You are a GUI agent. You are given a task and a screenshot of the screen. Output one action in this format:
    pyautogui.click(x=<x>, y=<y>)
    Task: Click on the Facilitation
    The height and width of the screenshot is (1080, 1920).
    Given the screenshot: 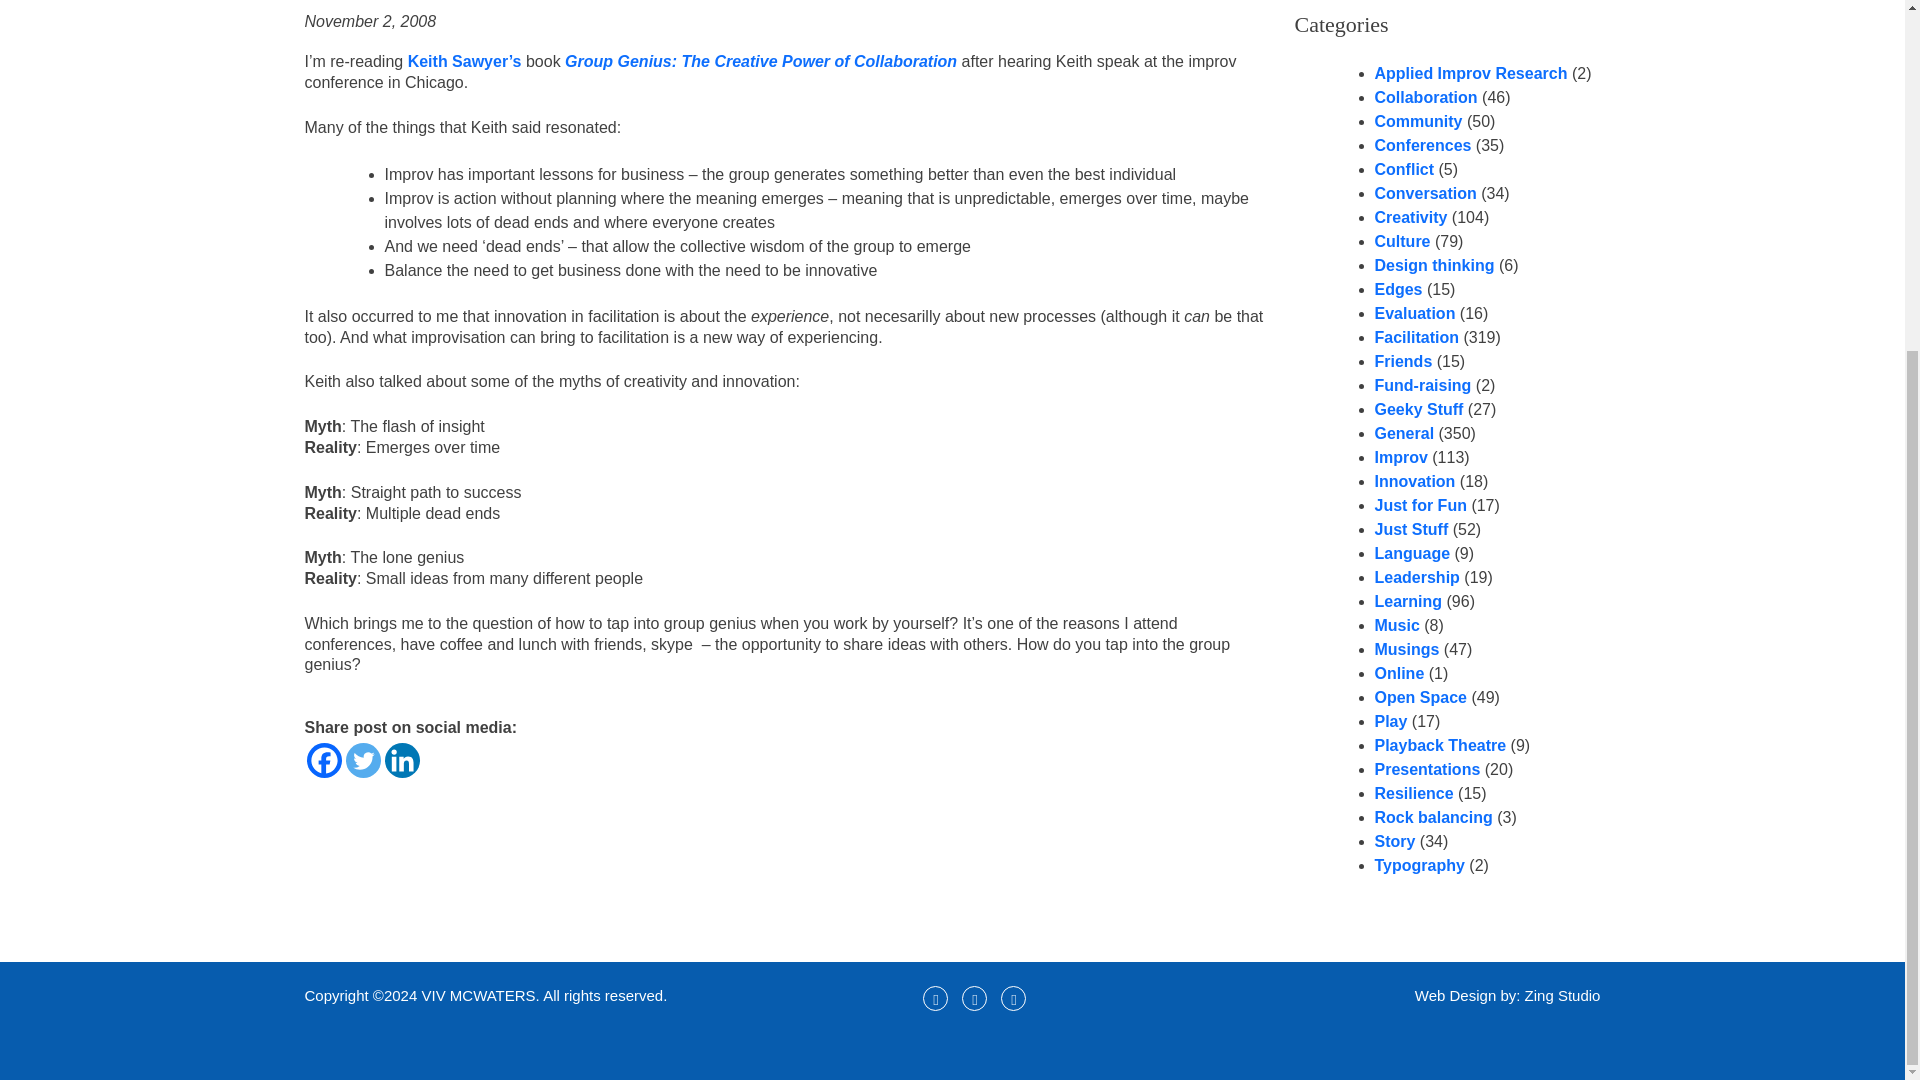 What is the action you would take?
    pyautogui.click(x=1416, y=337)
    